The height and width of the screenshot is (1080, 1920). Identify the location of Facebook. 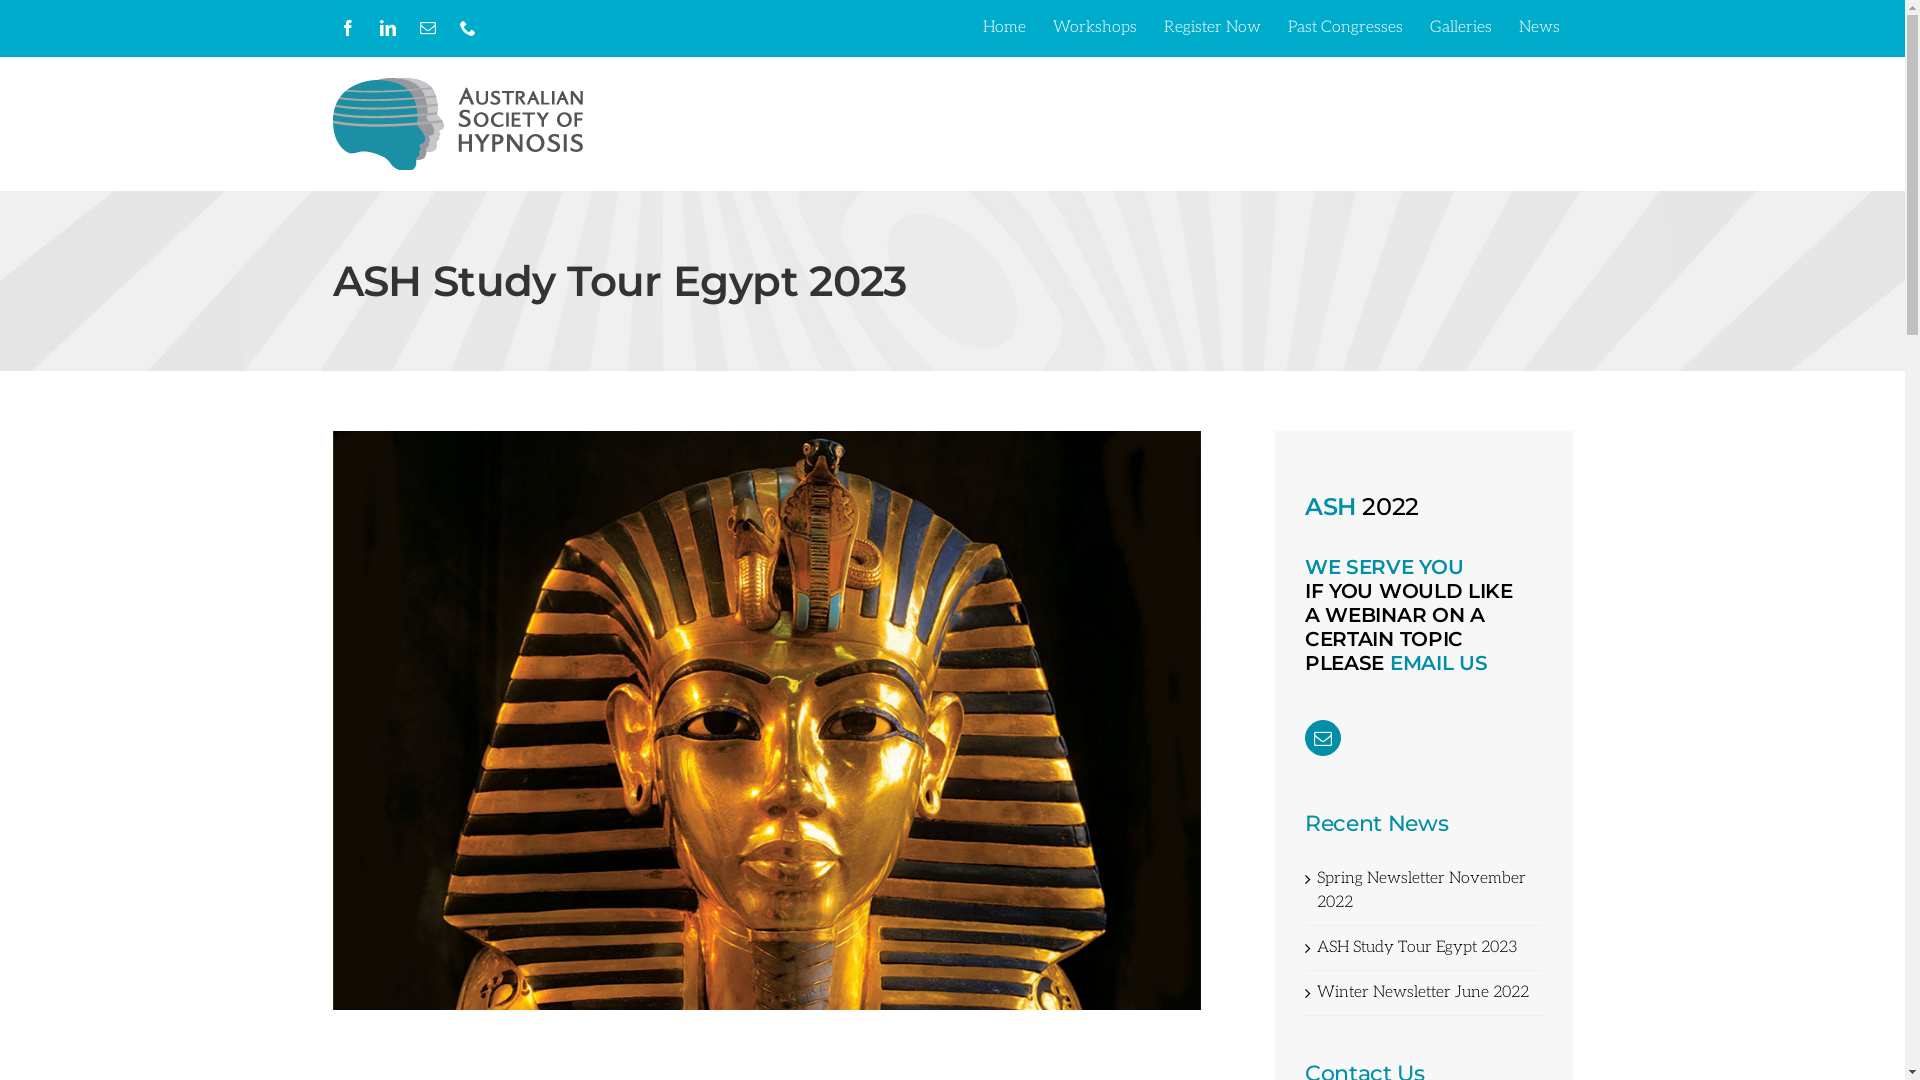
(347, 28).